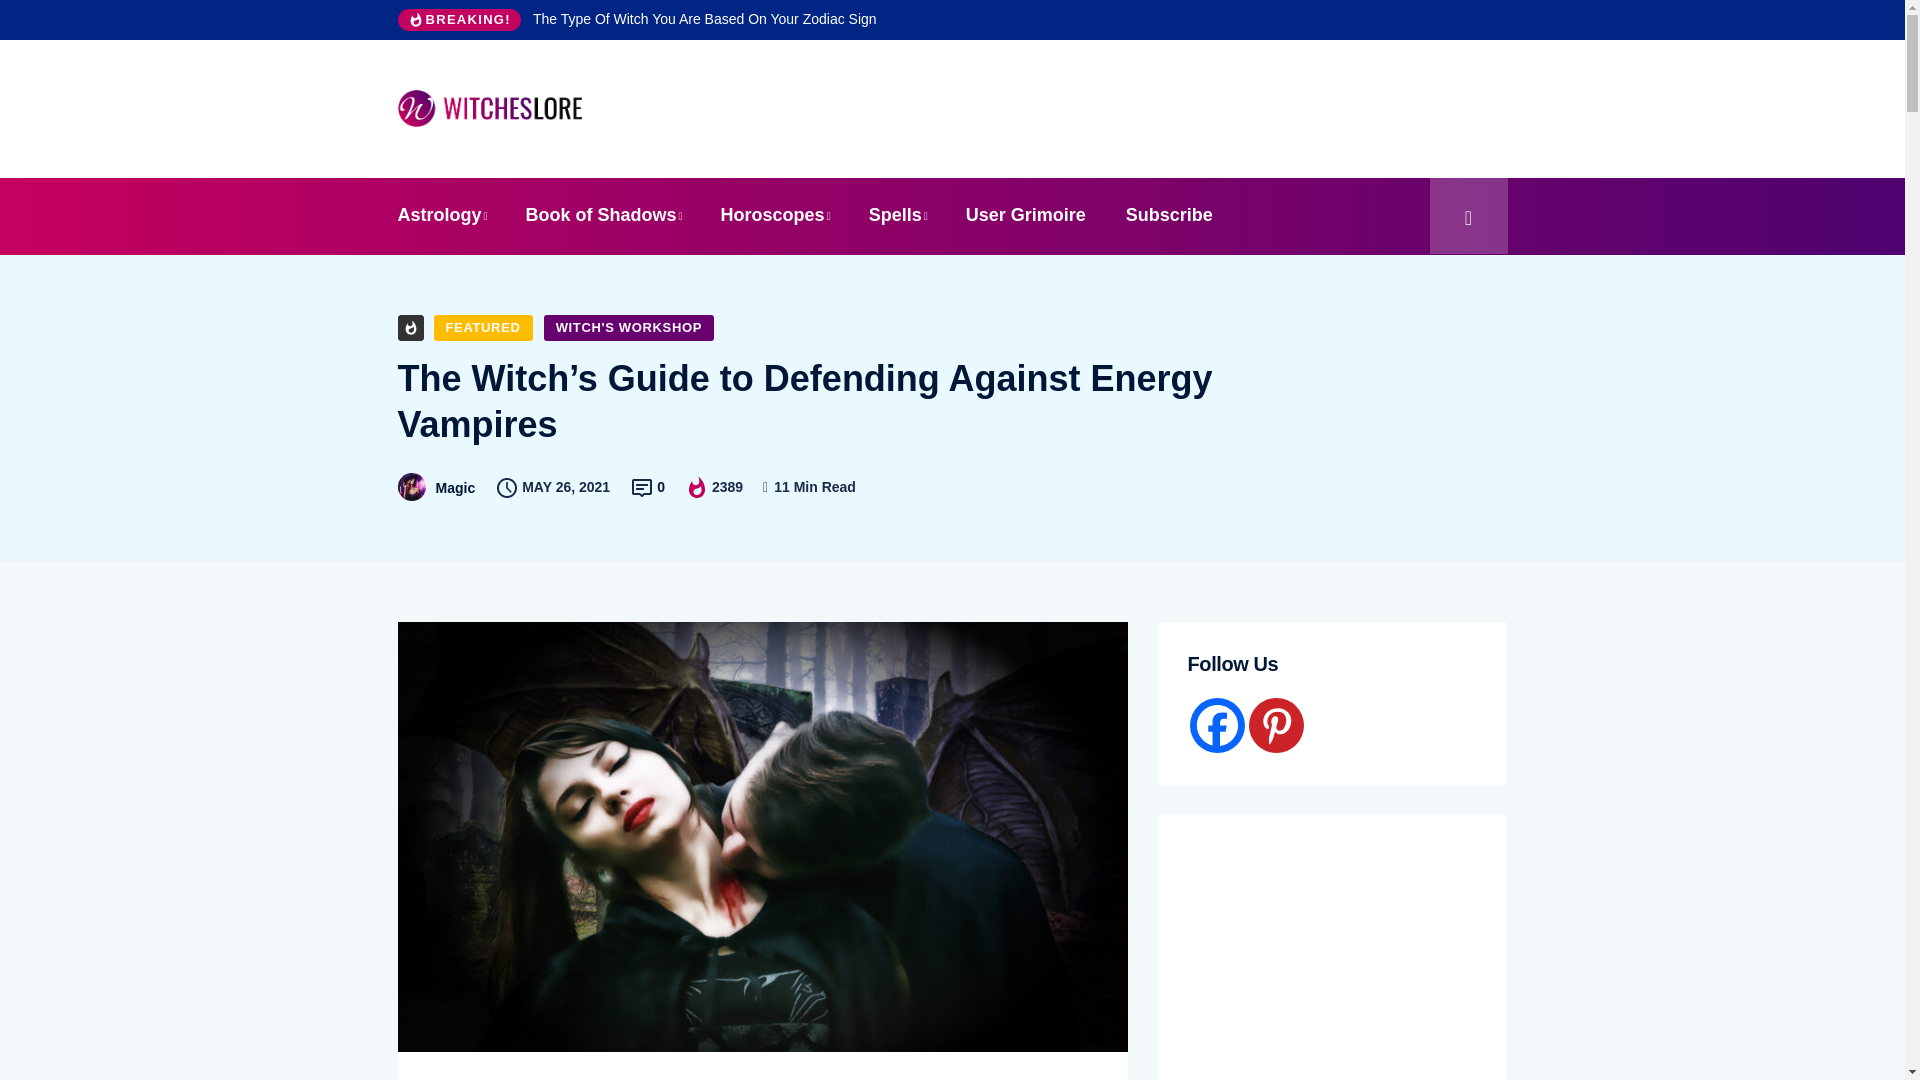 Image resolution: width=1920 pixels, height=1080 pixels. What do you see at coordinates (705, 19) in the screenshot?
I see `The Type Of Witch You Are Based On Your Zodiac Sign` at bounding box center [705, 19].